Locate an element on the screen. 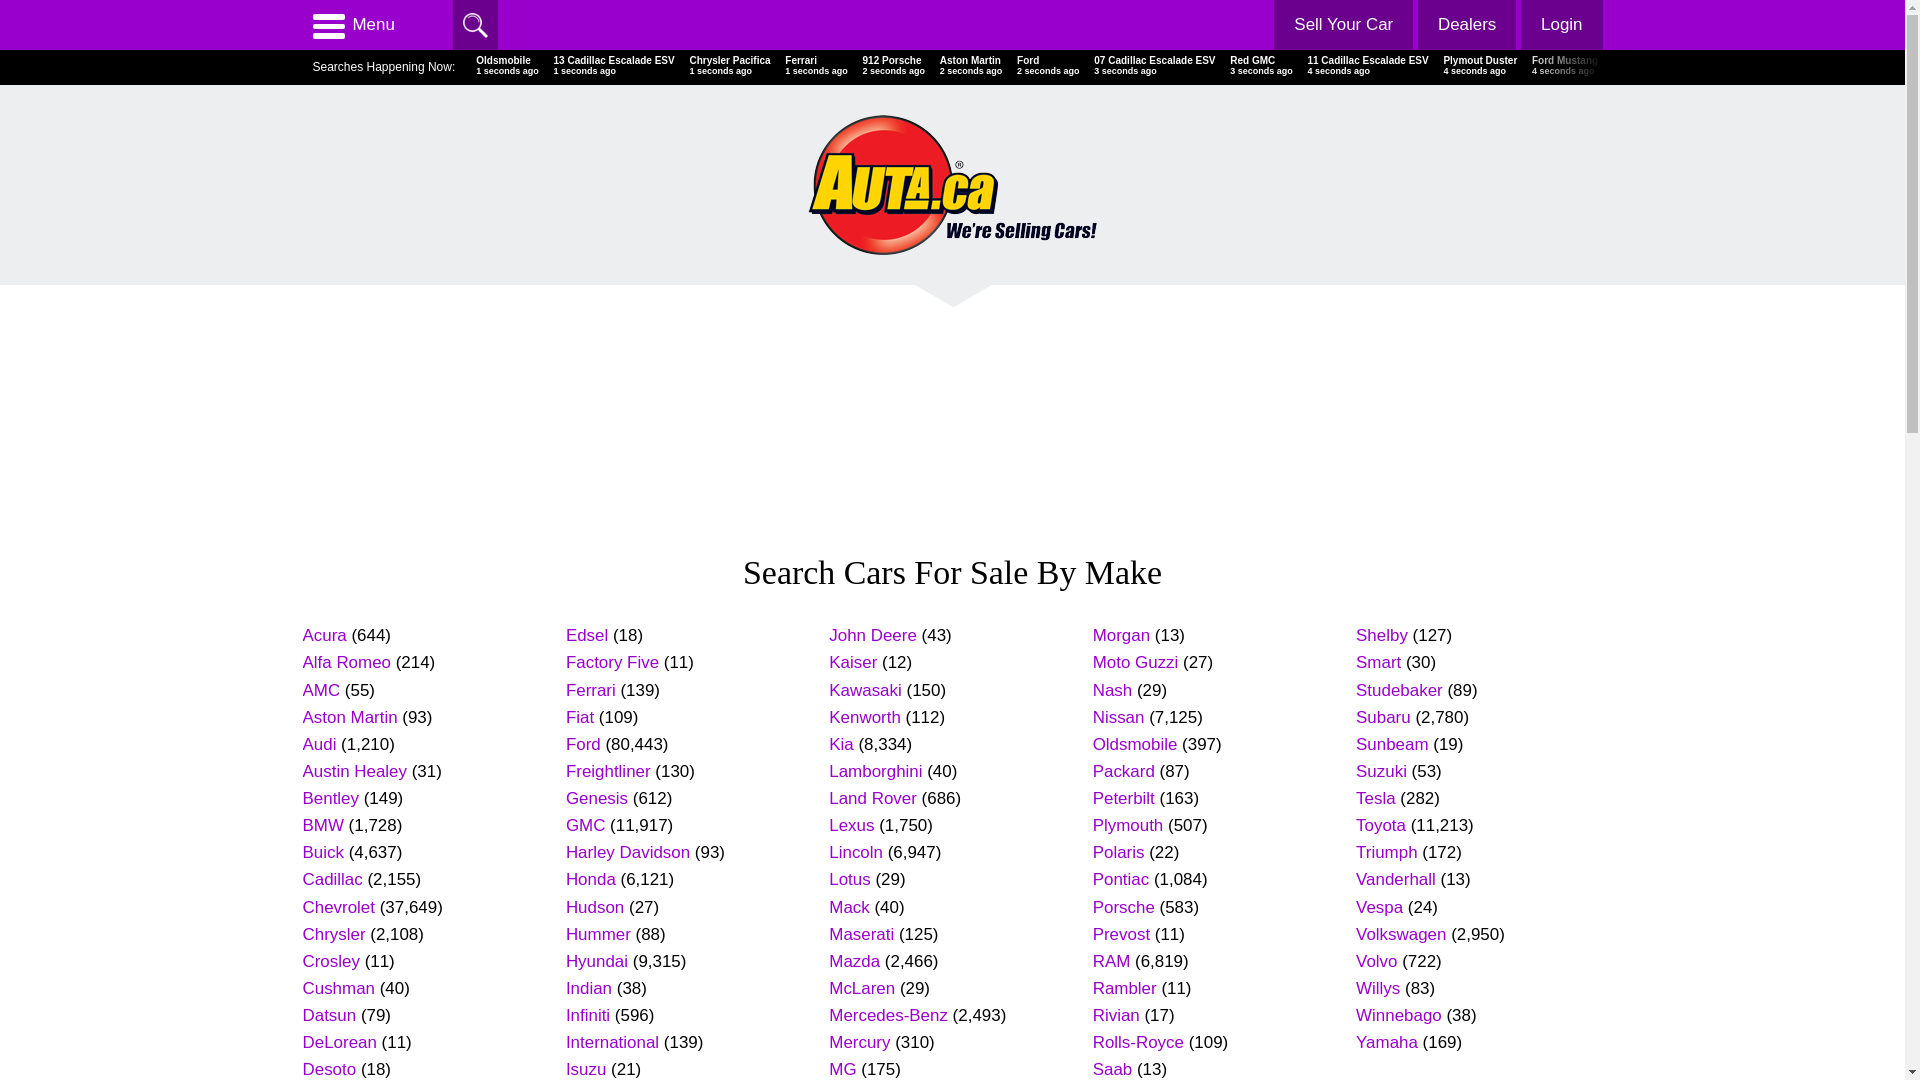 This screenshot has width=1920, height=1080. Subaru is located at coordinates (1384, 718).